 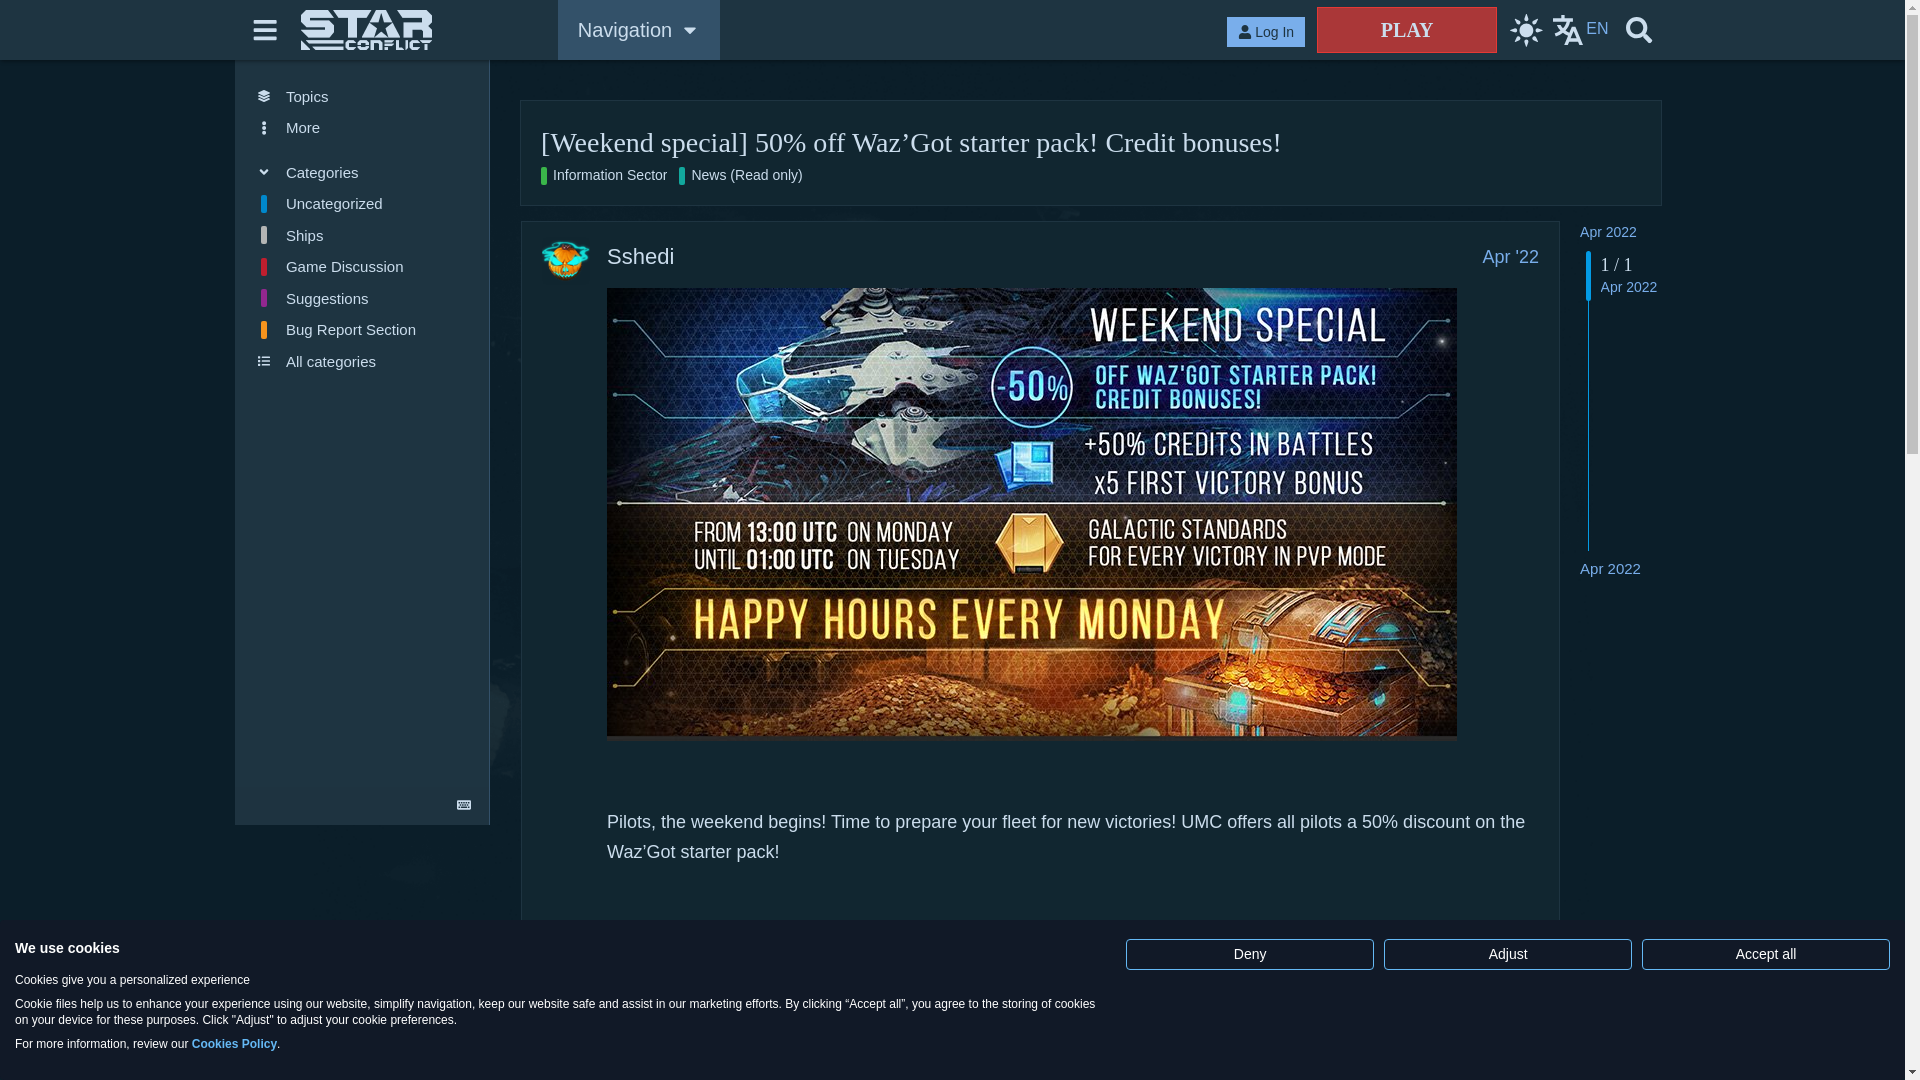 I want to click on Toggle color scheme, so click(x=1525, y=30).